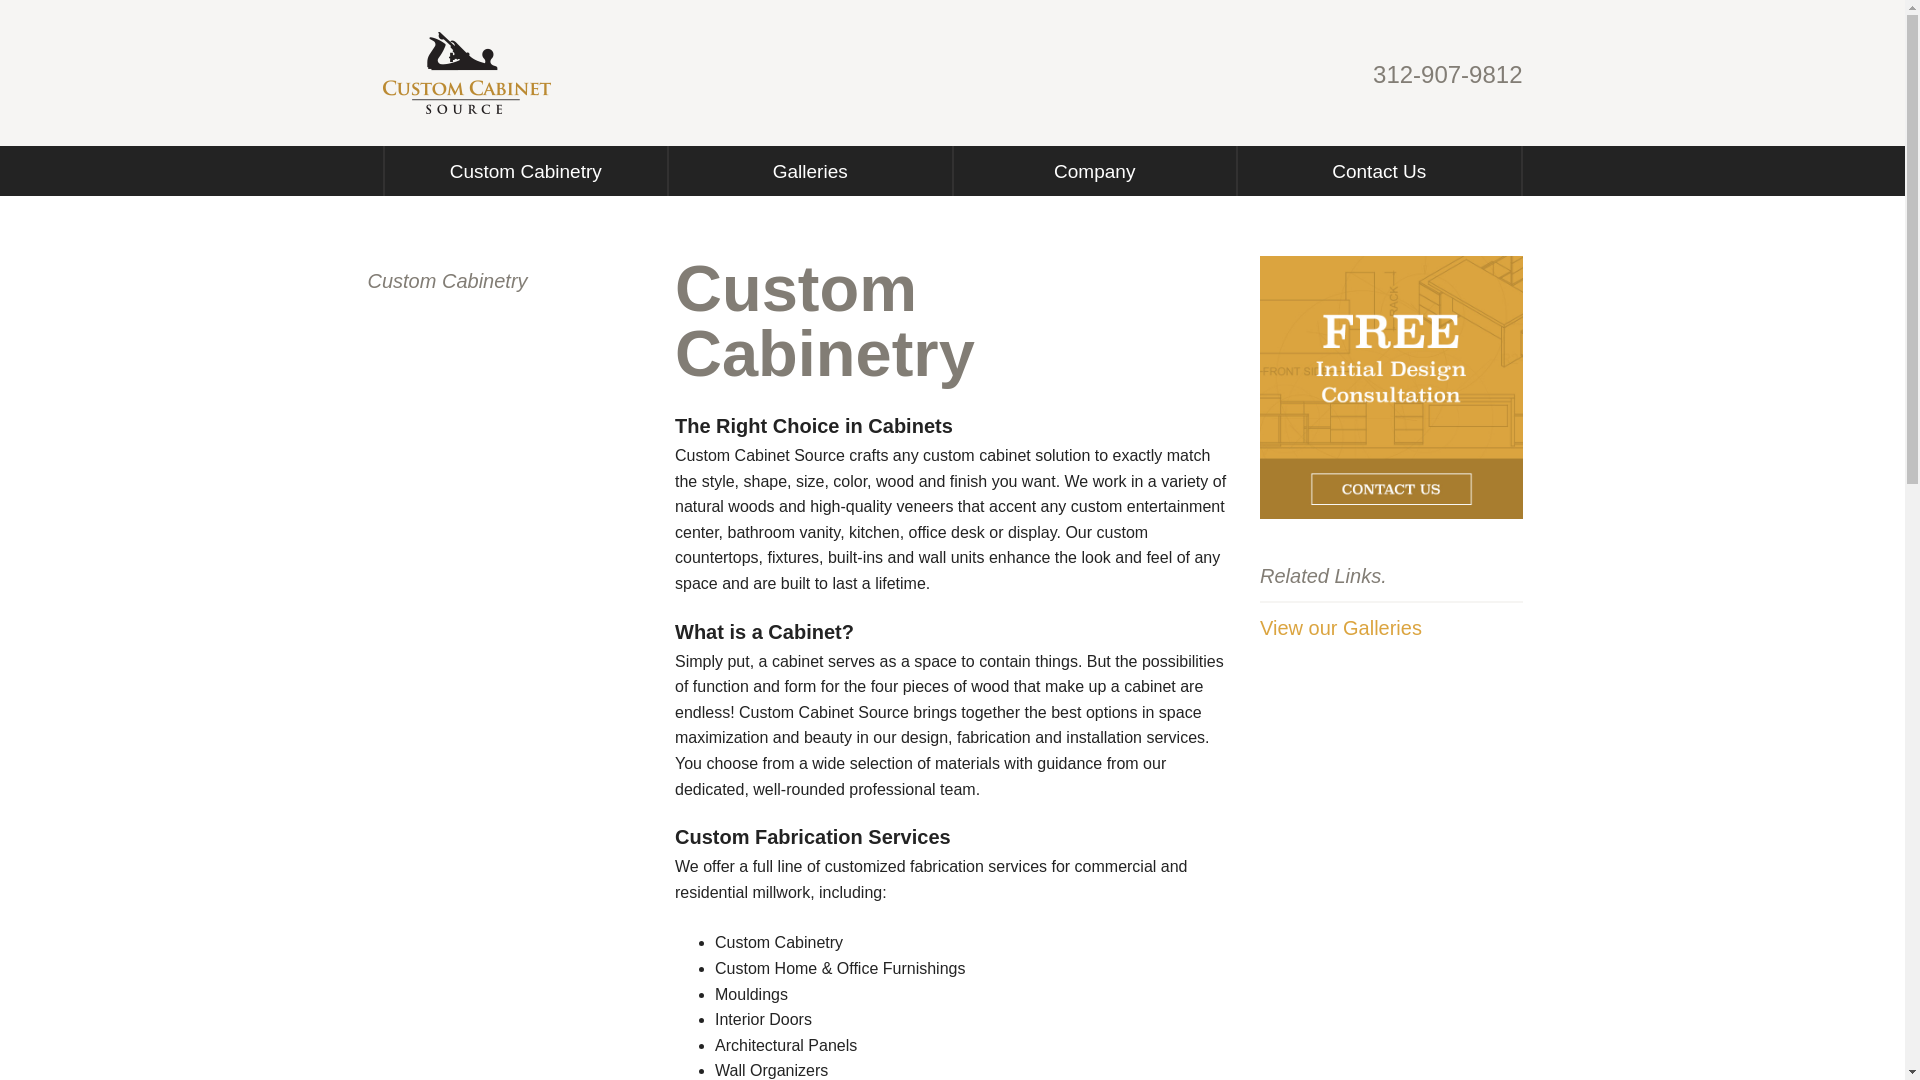 This screenshot has width=1920, height=1080. I want to click on Company, so click(1095, 170).